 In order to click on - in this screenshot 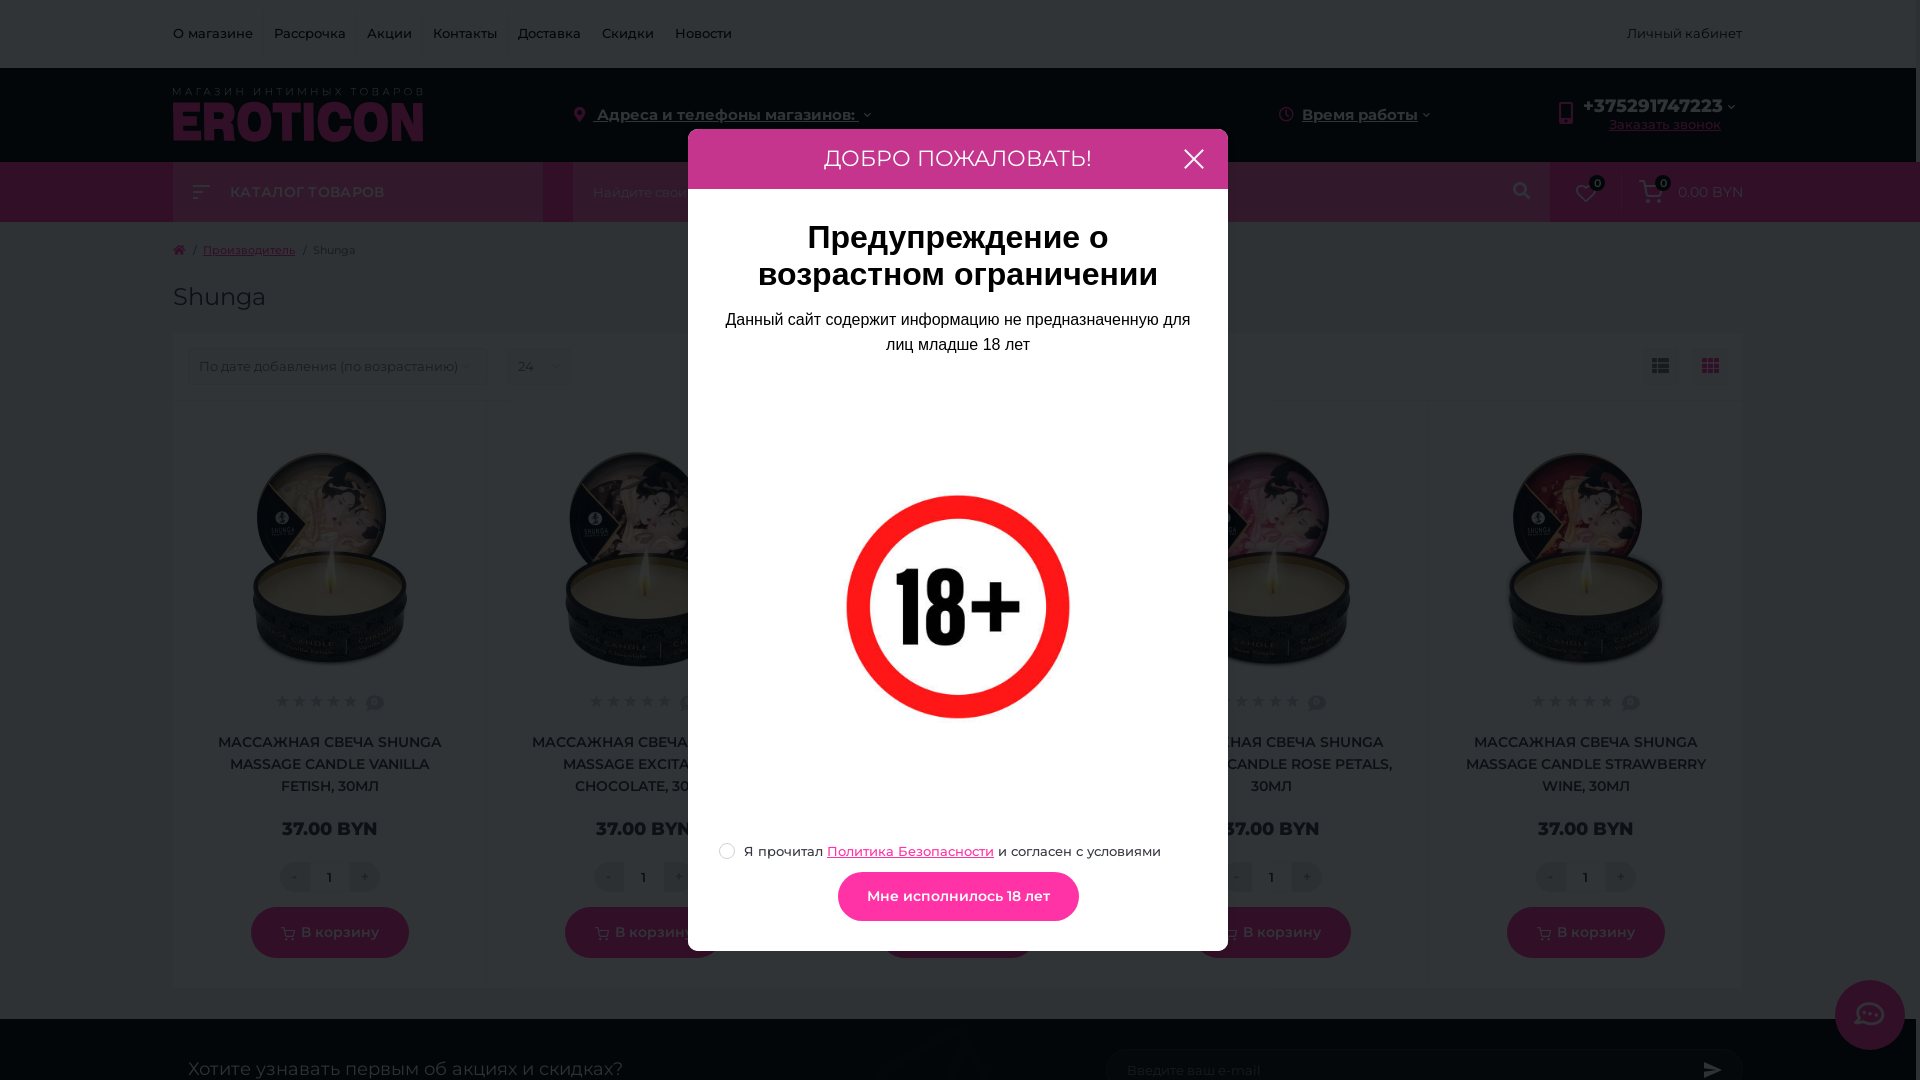, I will do `click(923, 877)`.